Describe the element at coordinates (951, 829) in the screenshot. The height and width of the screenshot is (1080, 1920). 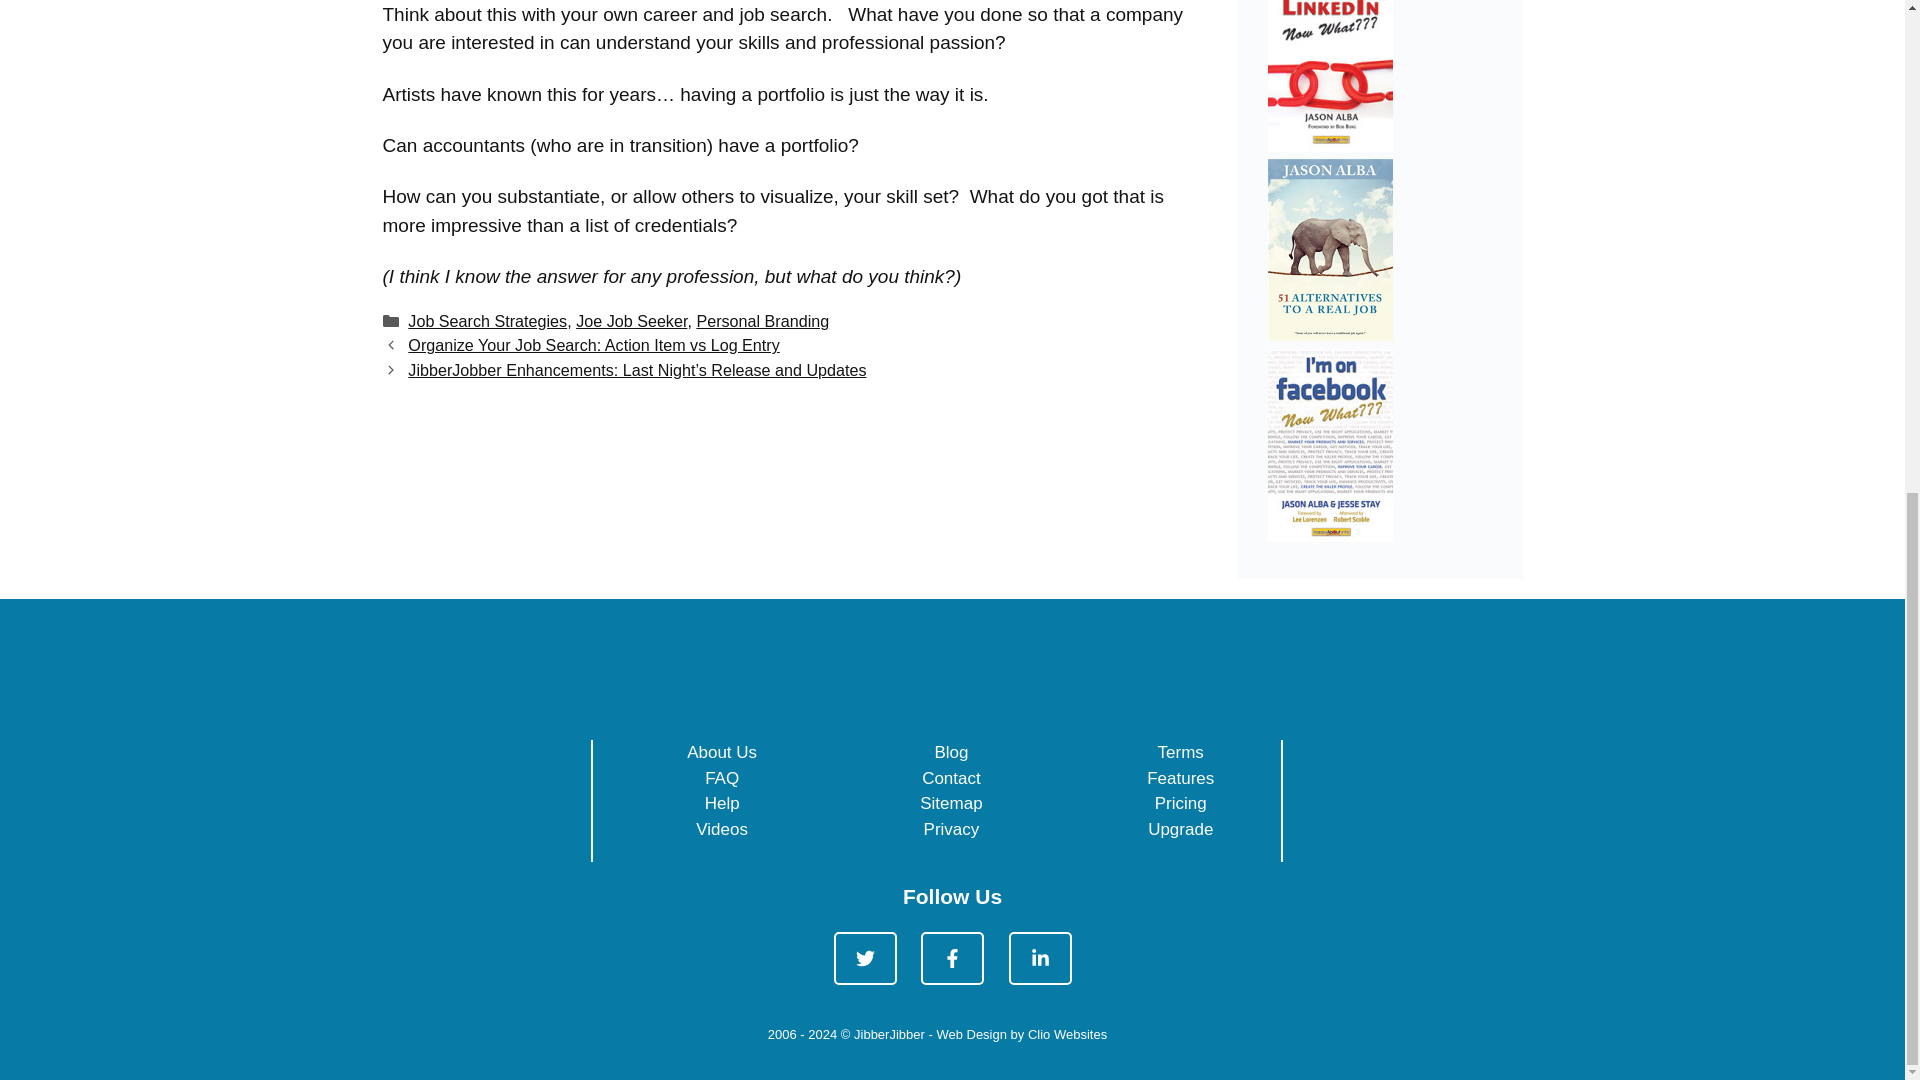
I see `Privacy` at that location.